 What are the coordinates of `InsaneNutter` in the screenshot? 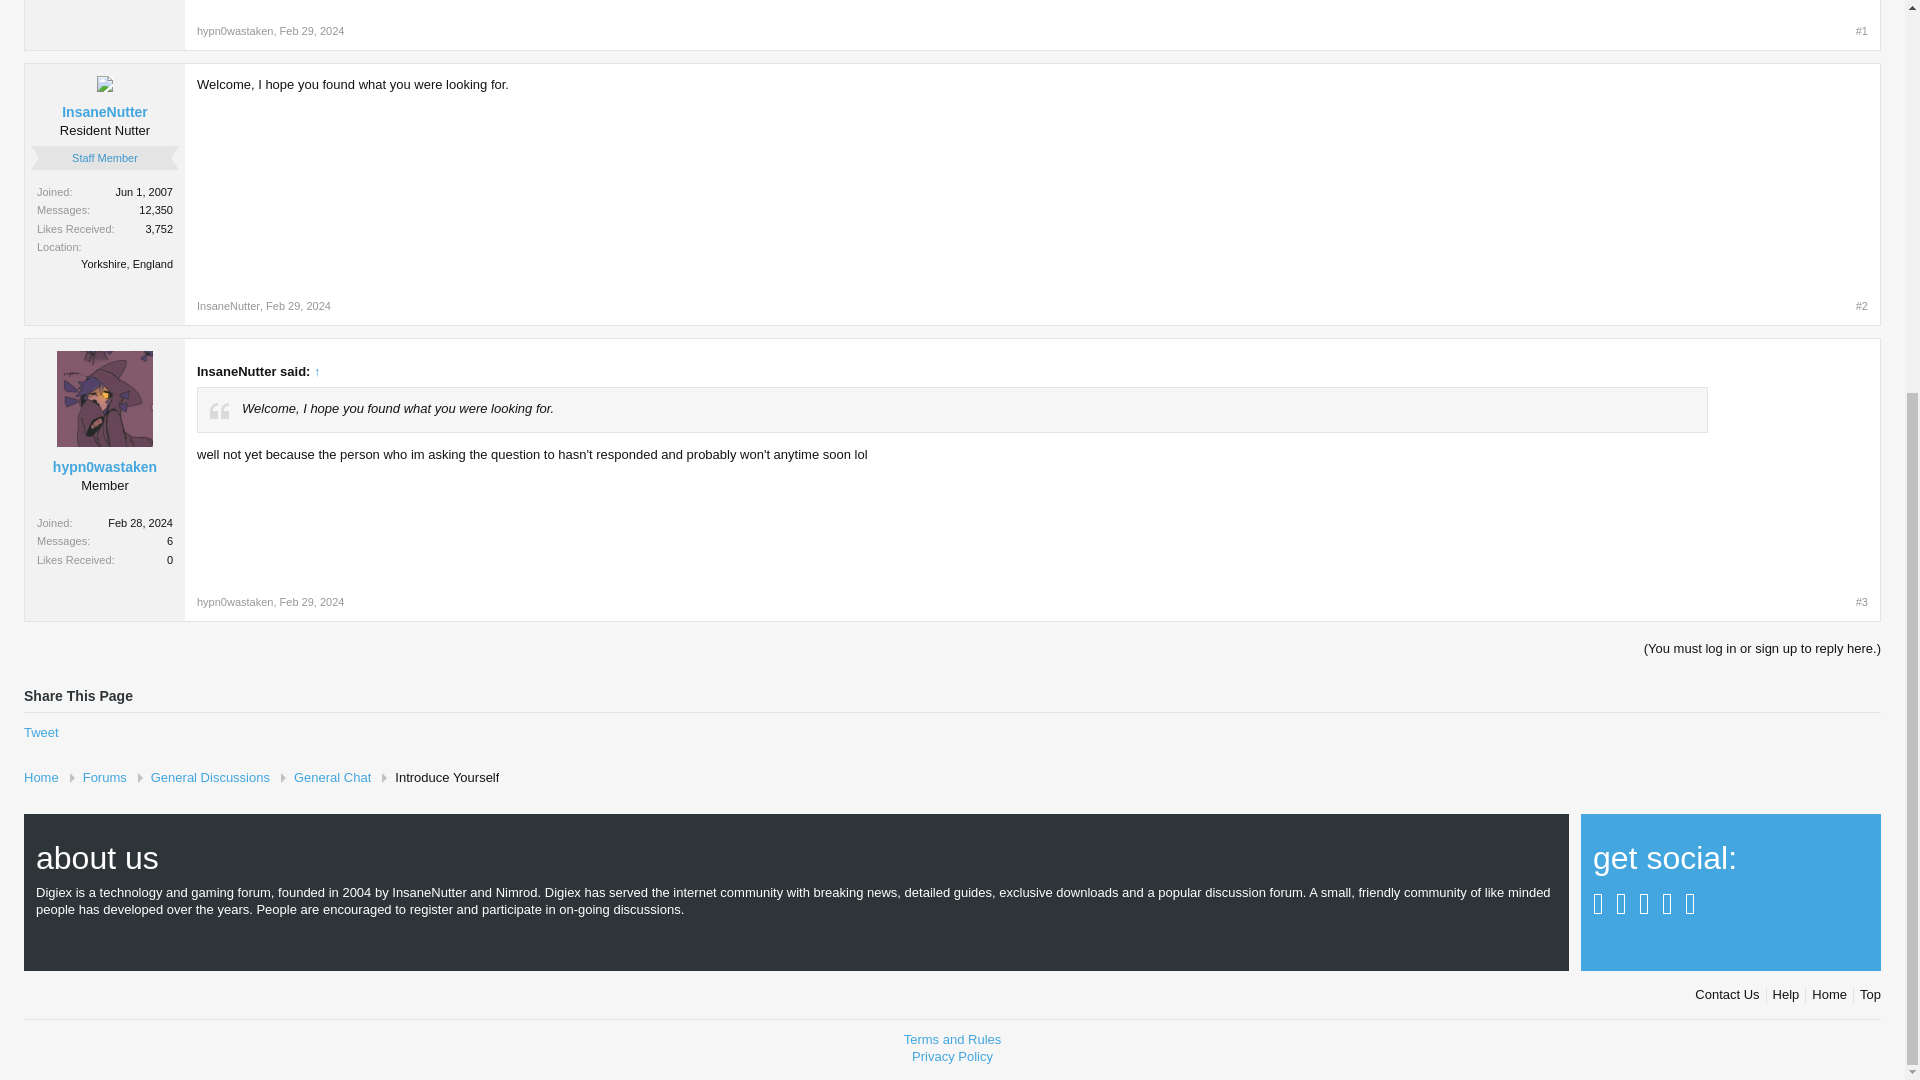 It's located at (104, 111).